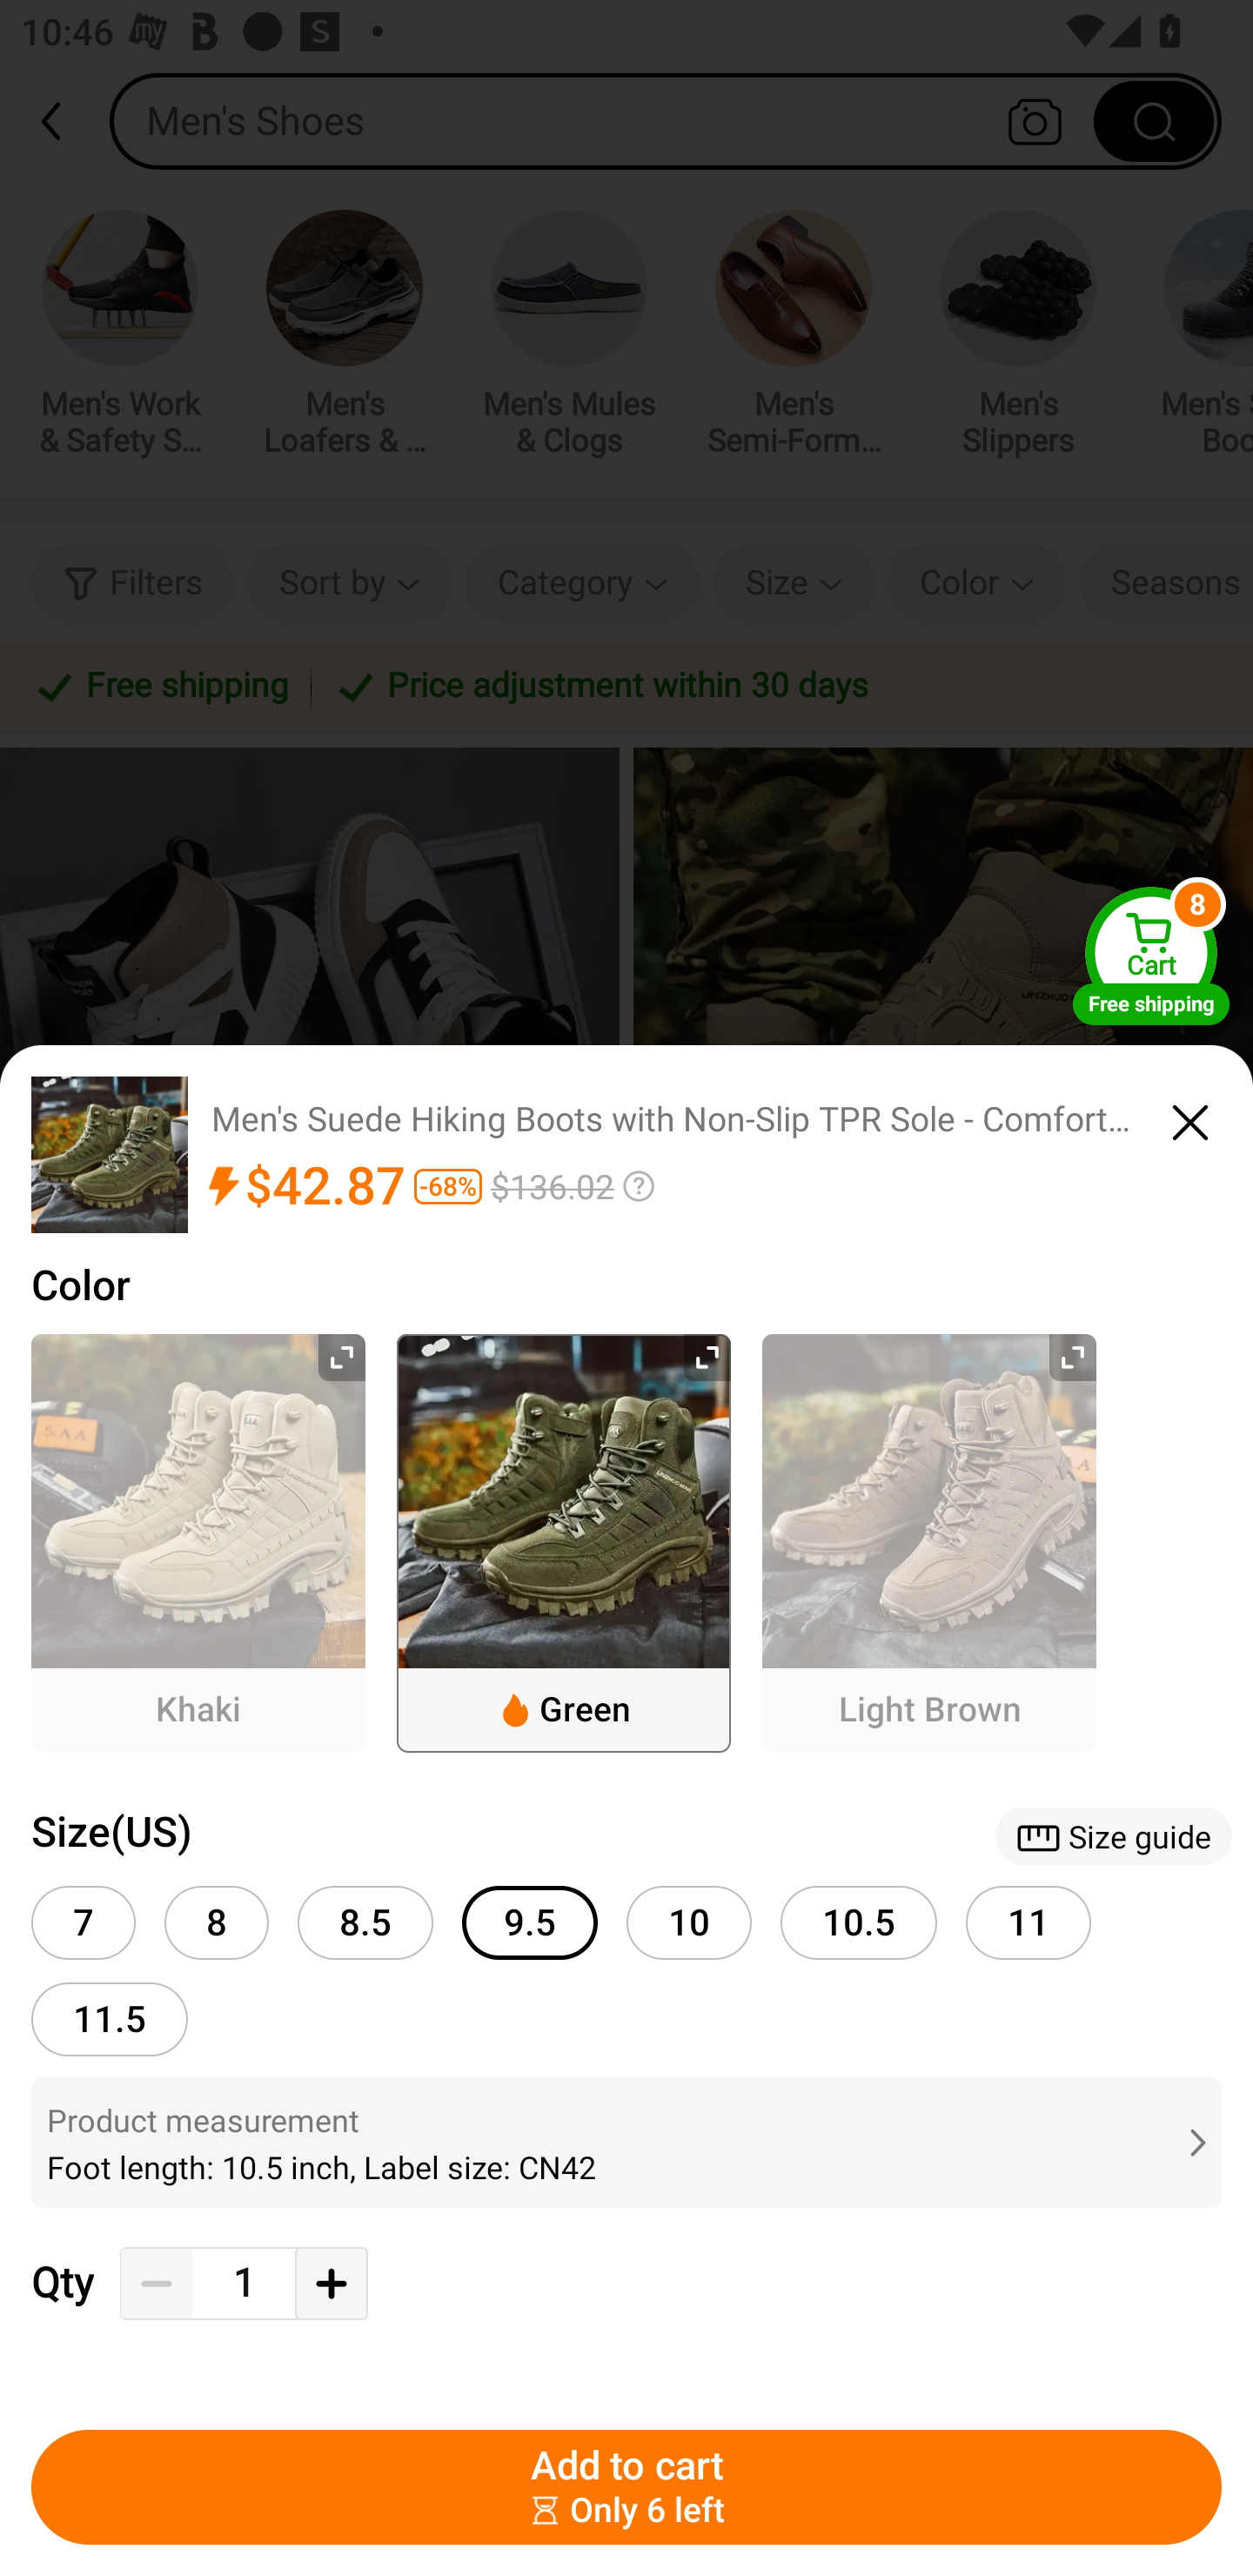 Image resolution: width=1253 pixels, height=2576 pixels. I want to click on close, so click(1190, 1117).